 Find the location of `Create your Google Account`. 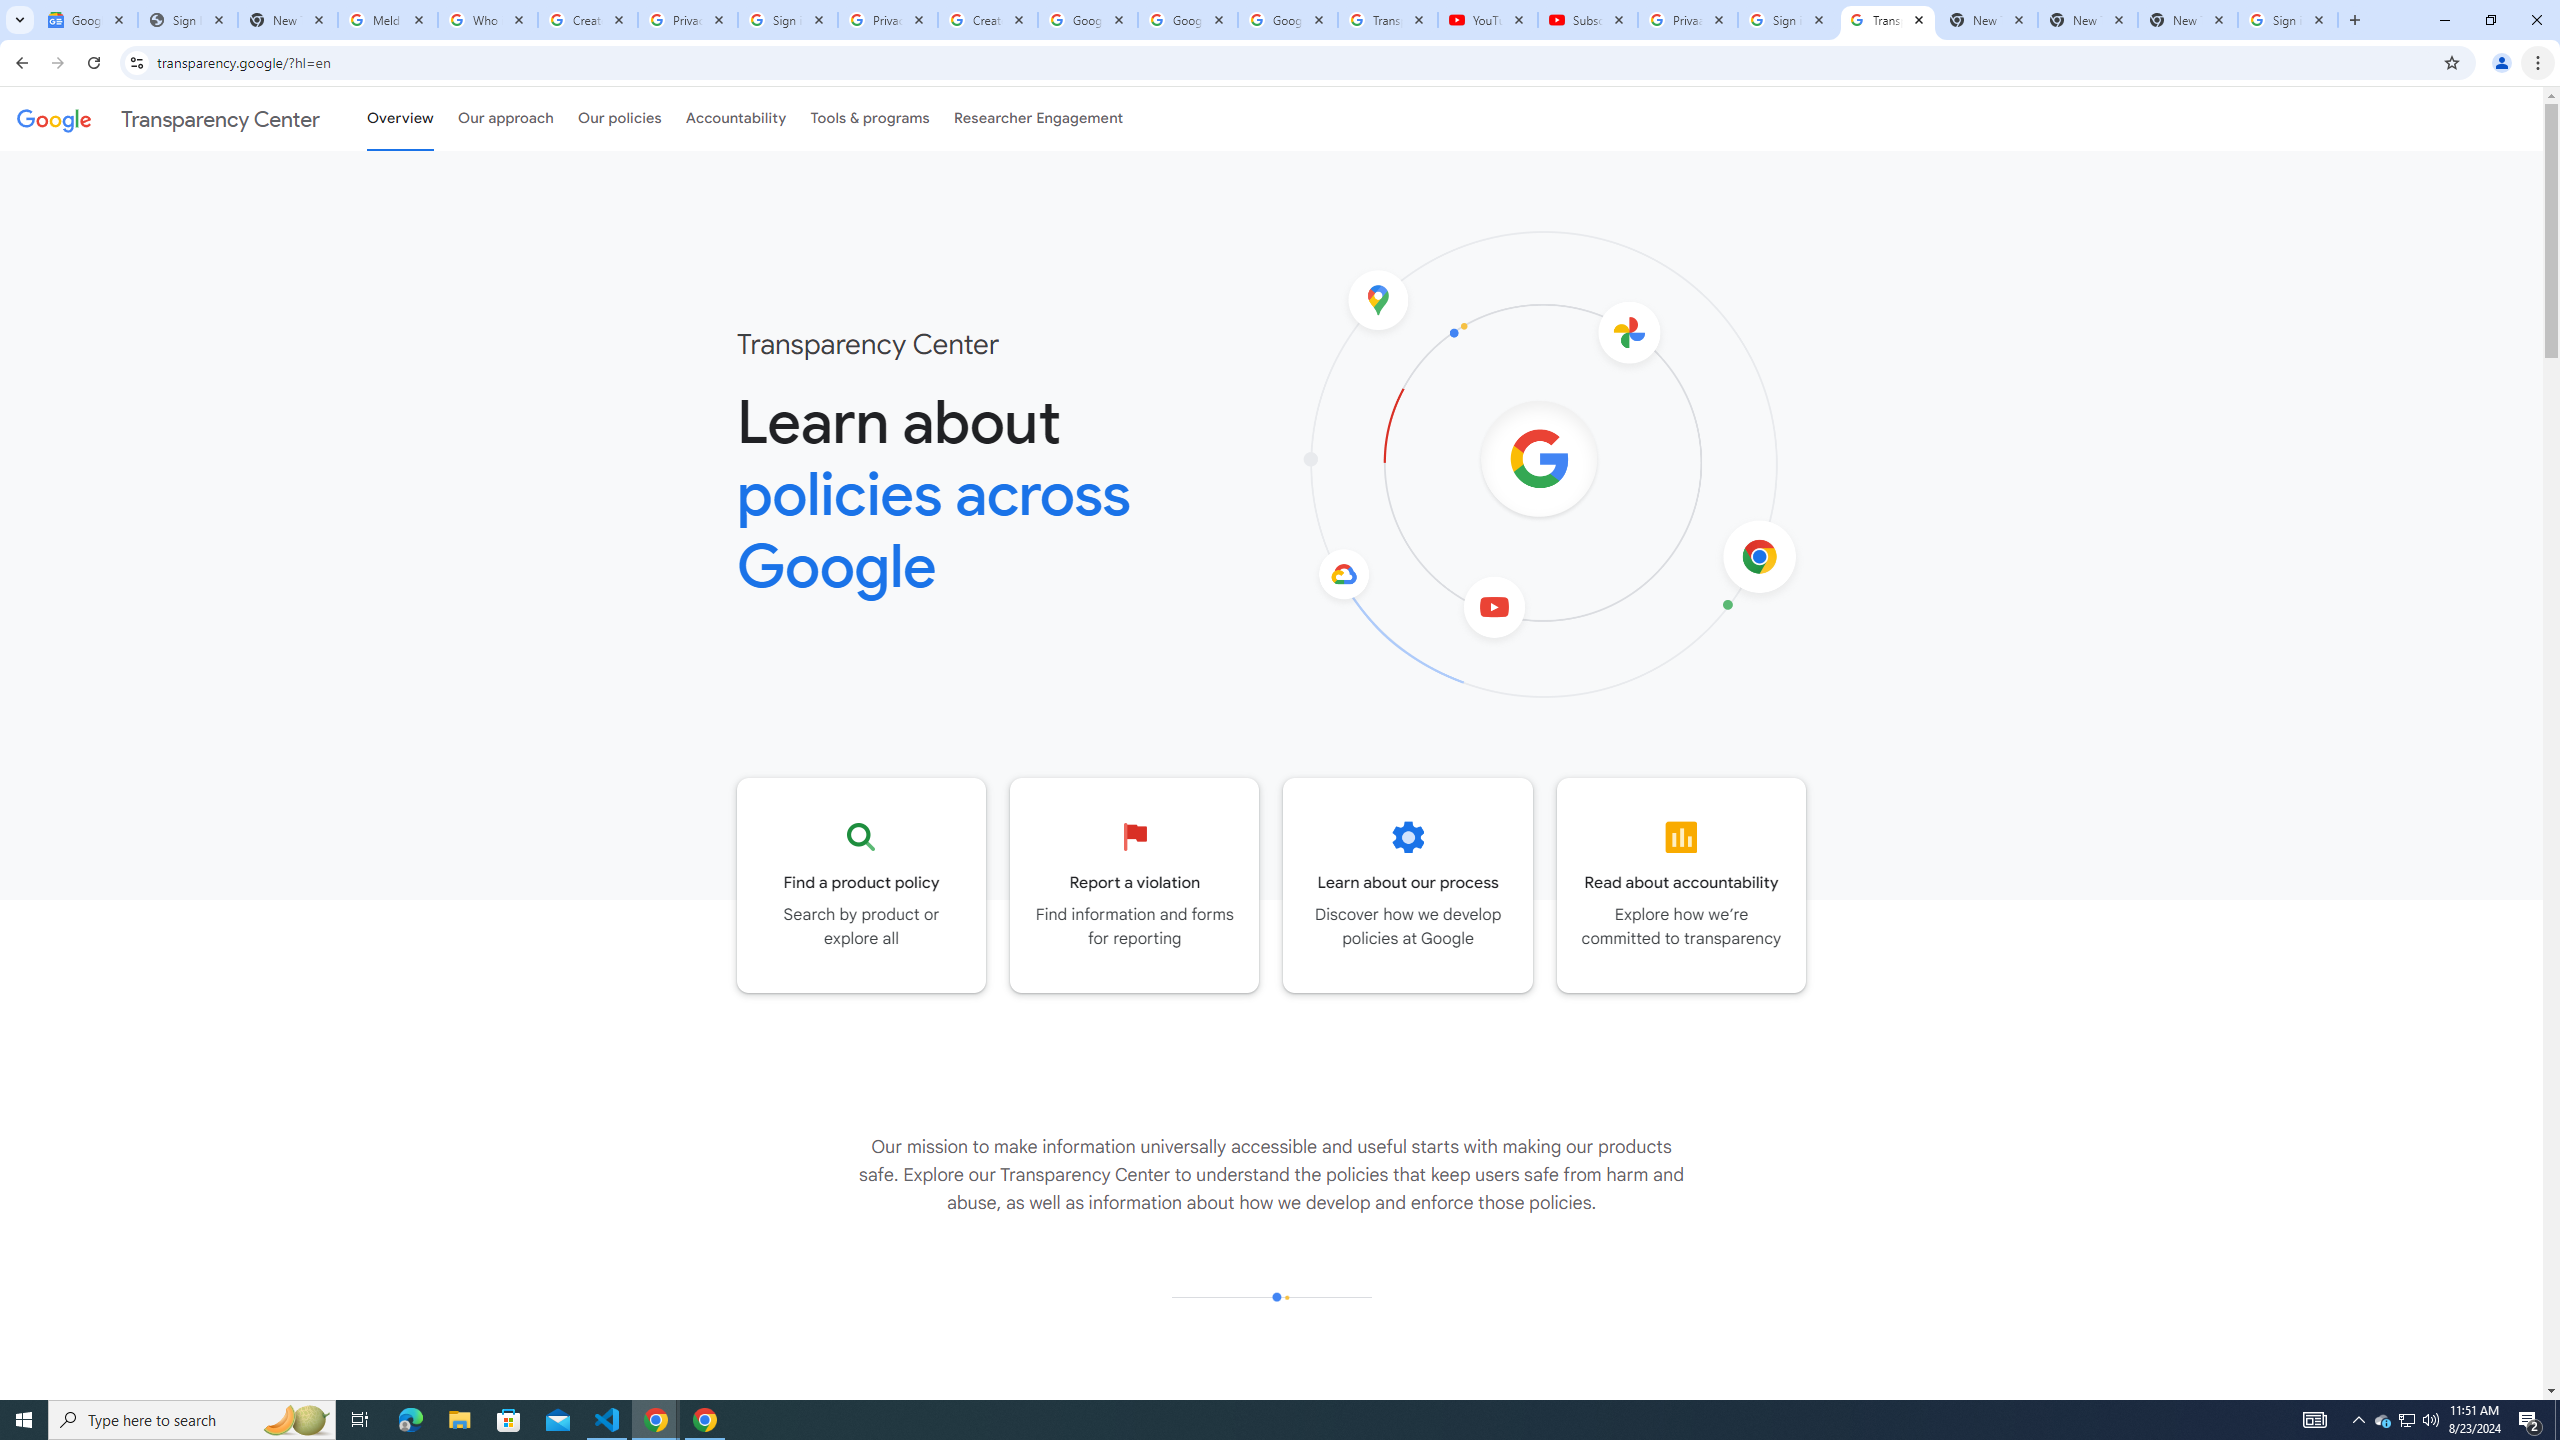

Create your Google Account is located at coordinates (988, 20).